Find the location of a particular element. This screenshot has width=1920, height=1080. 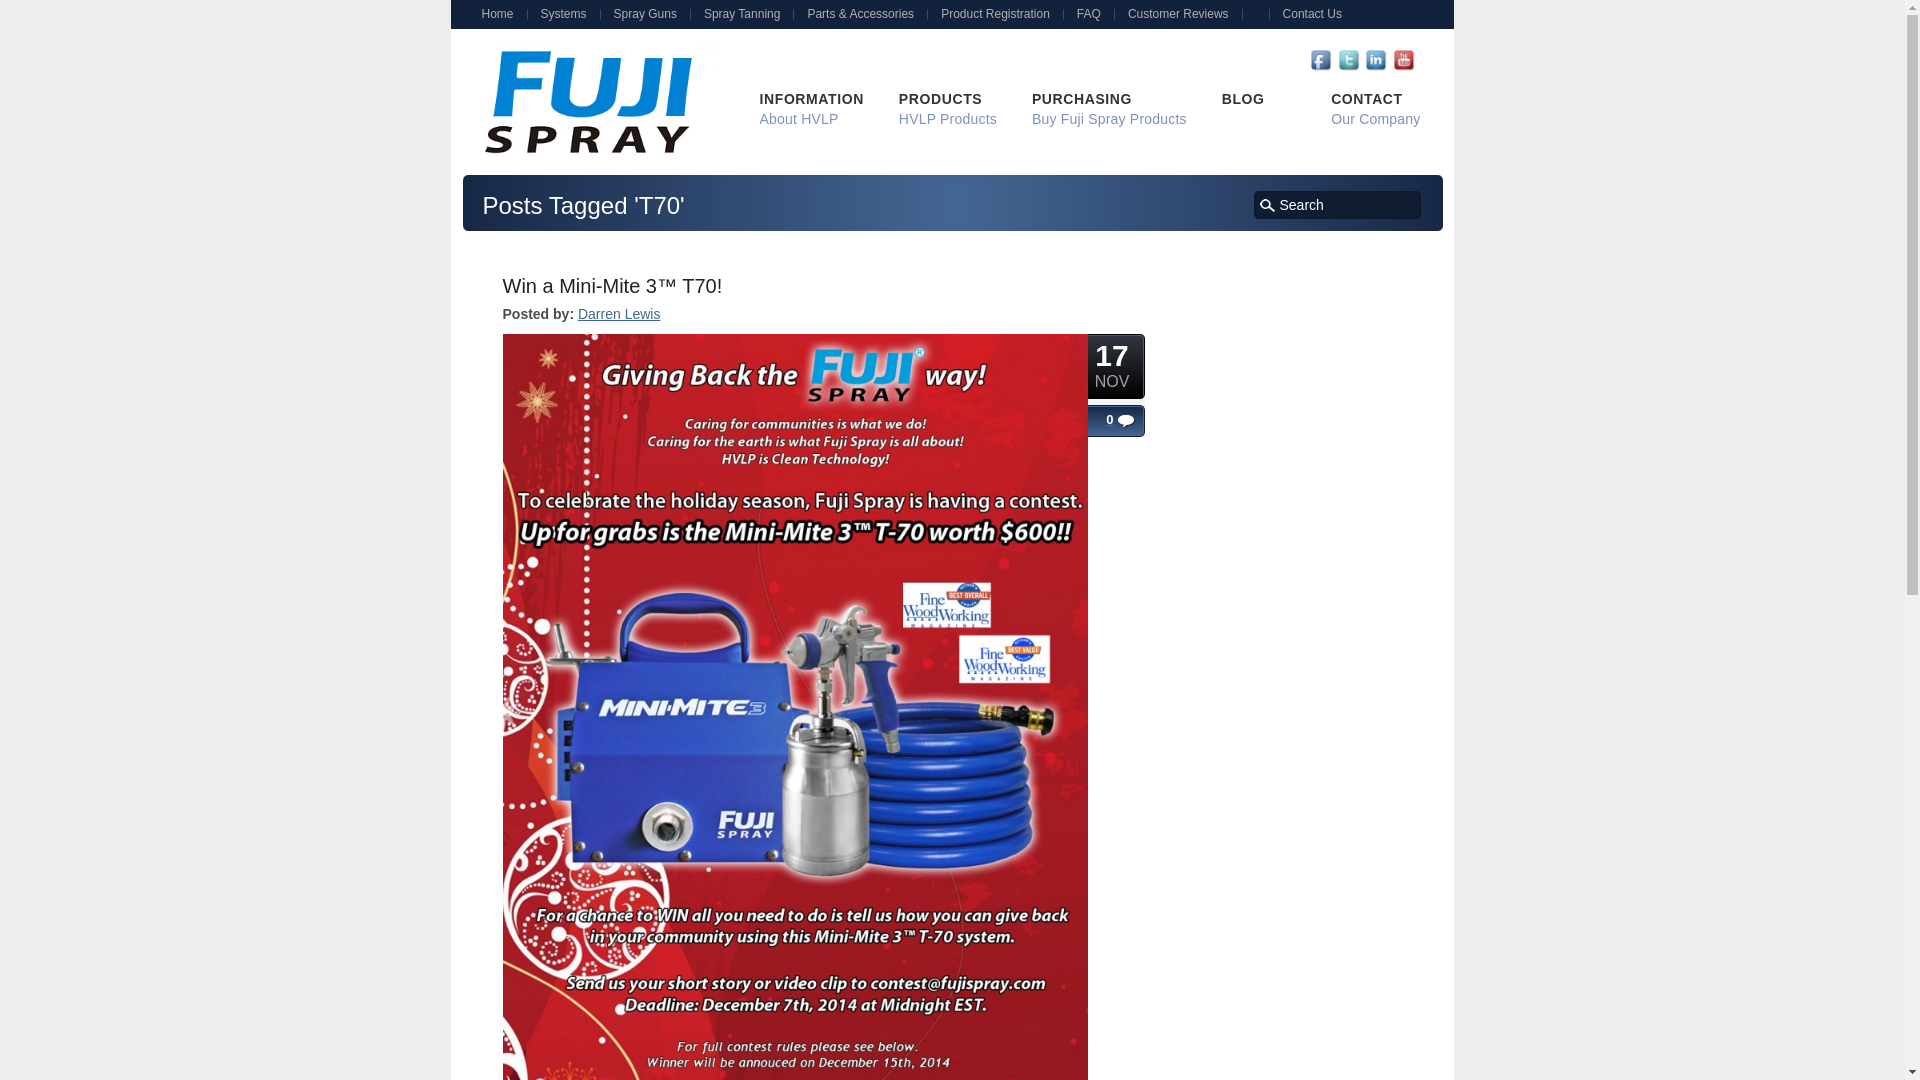

Contact Us is located at coordinates (1318, 14).